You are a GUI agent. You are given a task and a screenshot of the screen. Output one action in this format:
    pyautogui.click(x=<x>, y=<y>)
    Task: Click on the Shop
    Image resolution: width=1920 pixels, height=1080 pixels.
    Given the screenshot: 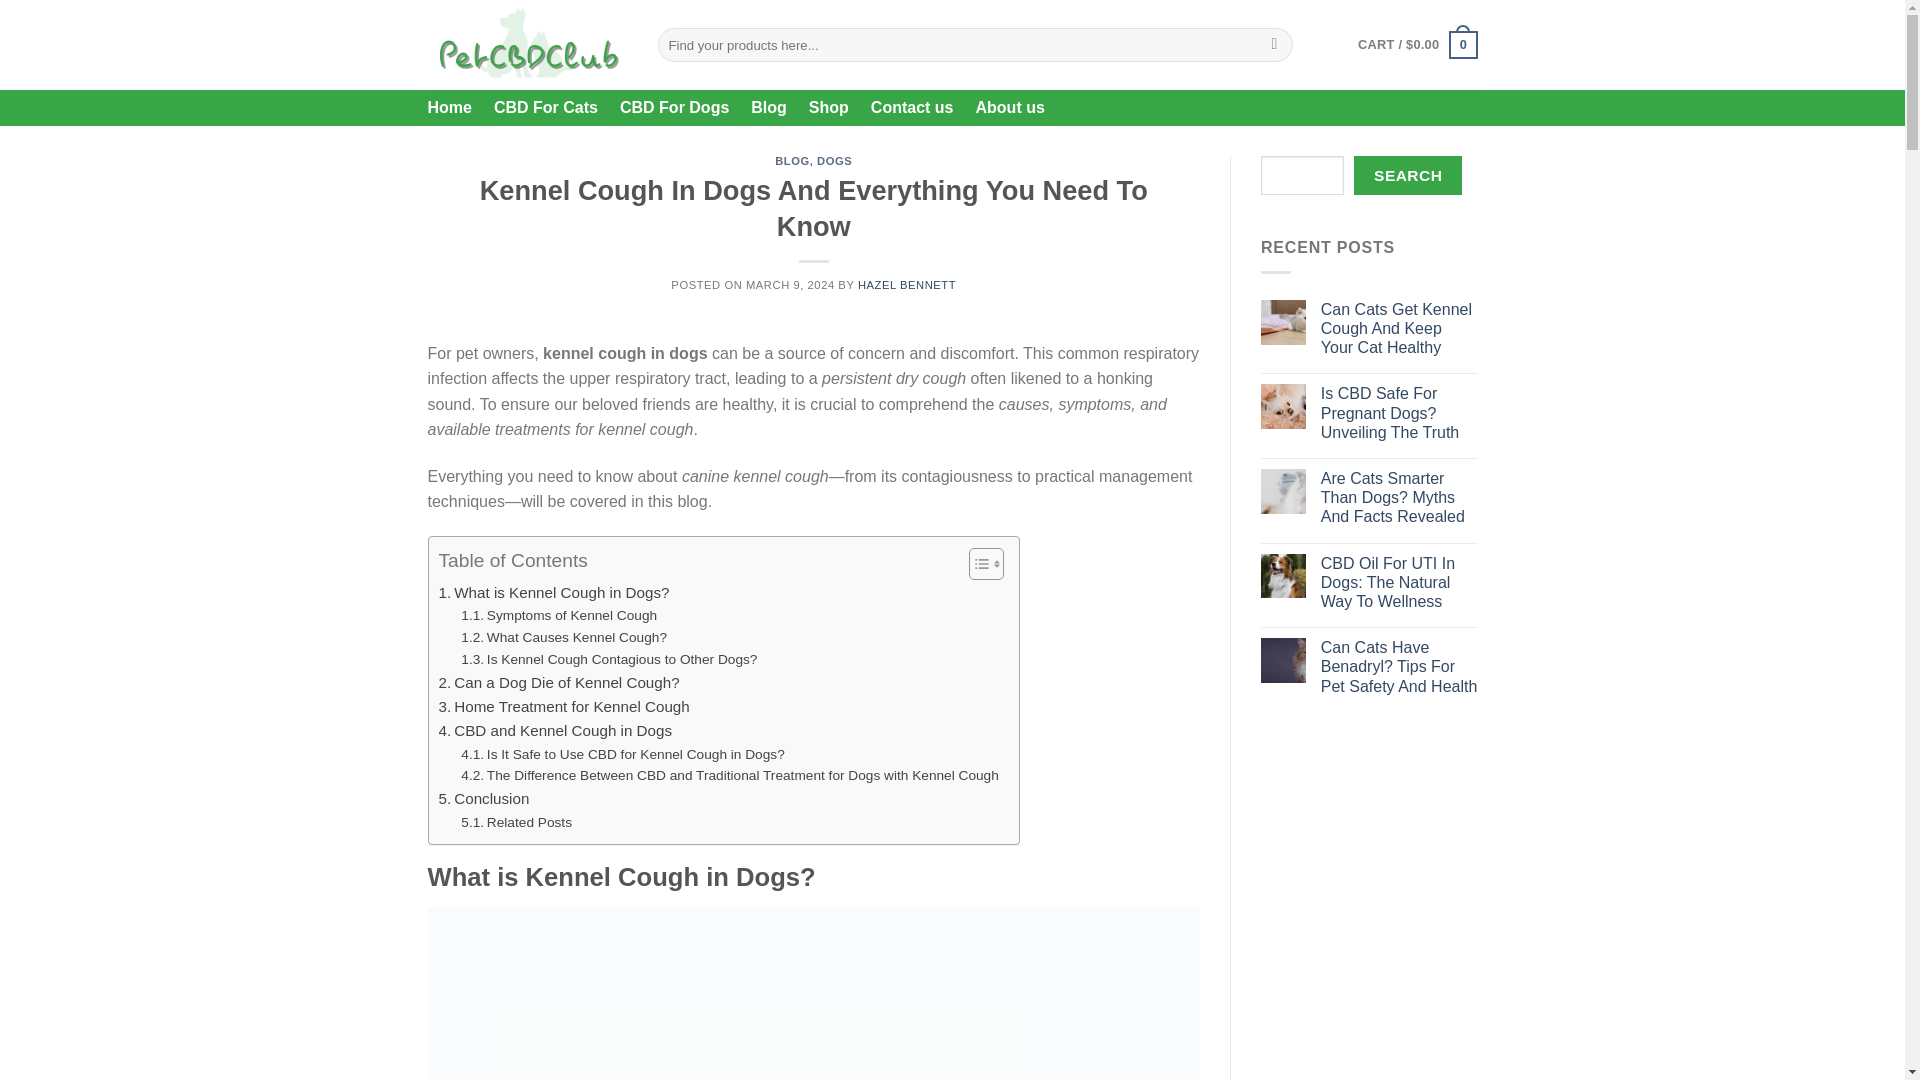 What is the action you would take?
    pyautogui.click(x=828, y=108)
    